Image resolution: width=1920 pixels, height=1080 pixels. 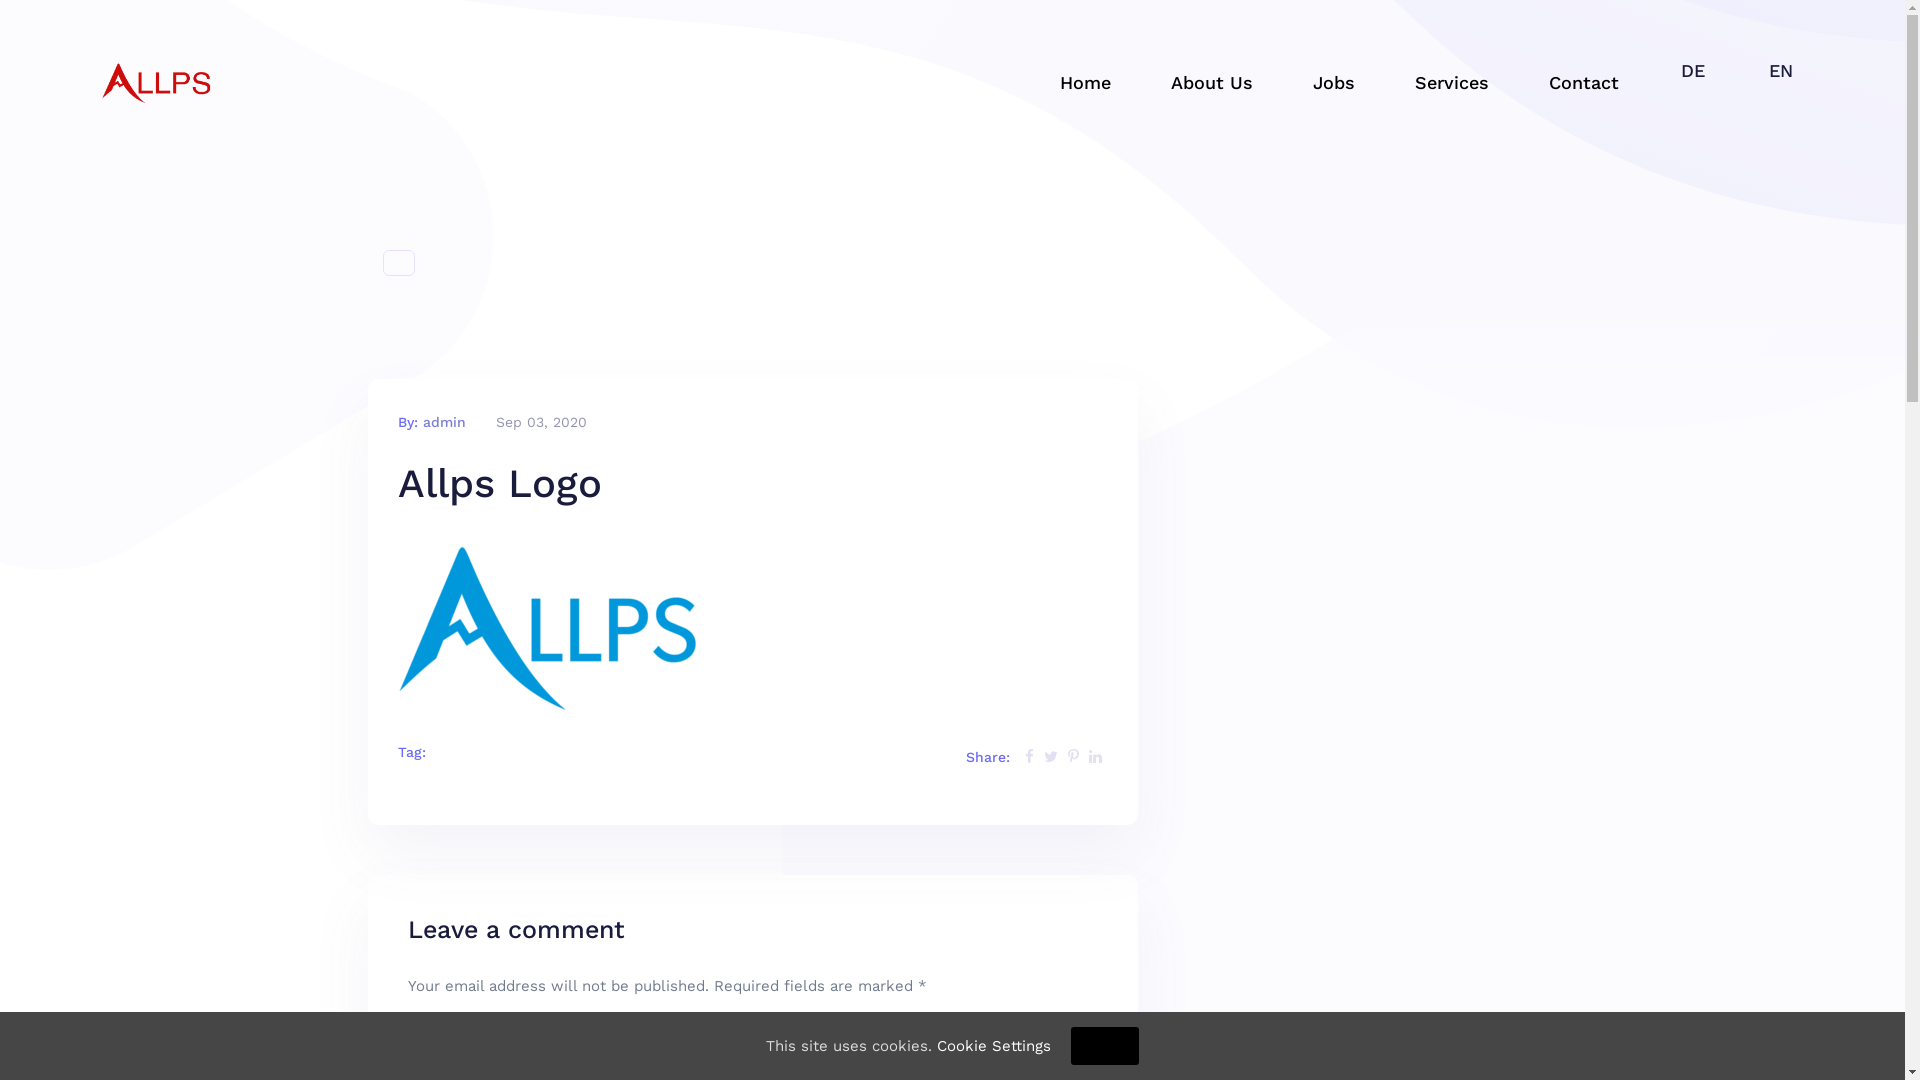 I want to click on Cookie Settings, so click(x=994, y=1046).